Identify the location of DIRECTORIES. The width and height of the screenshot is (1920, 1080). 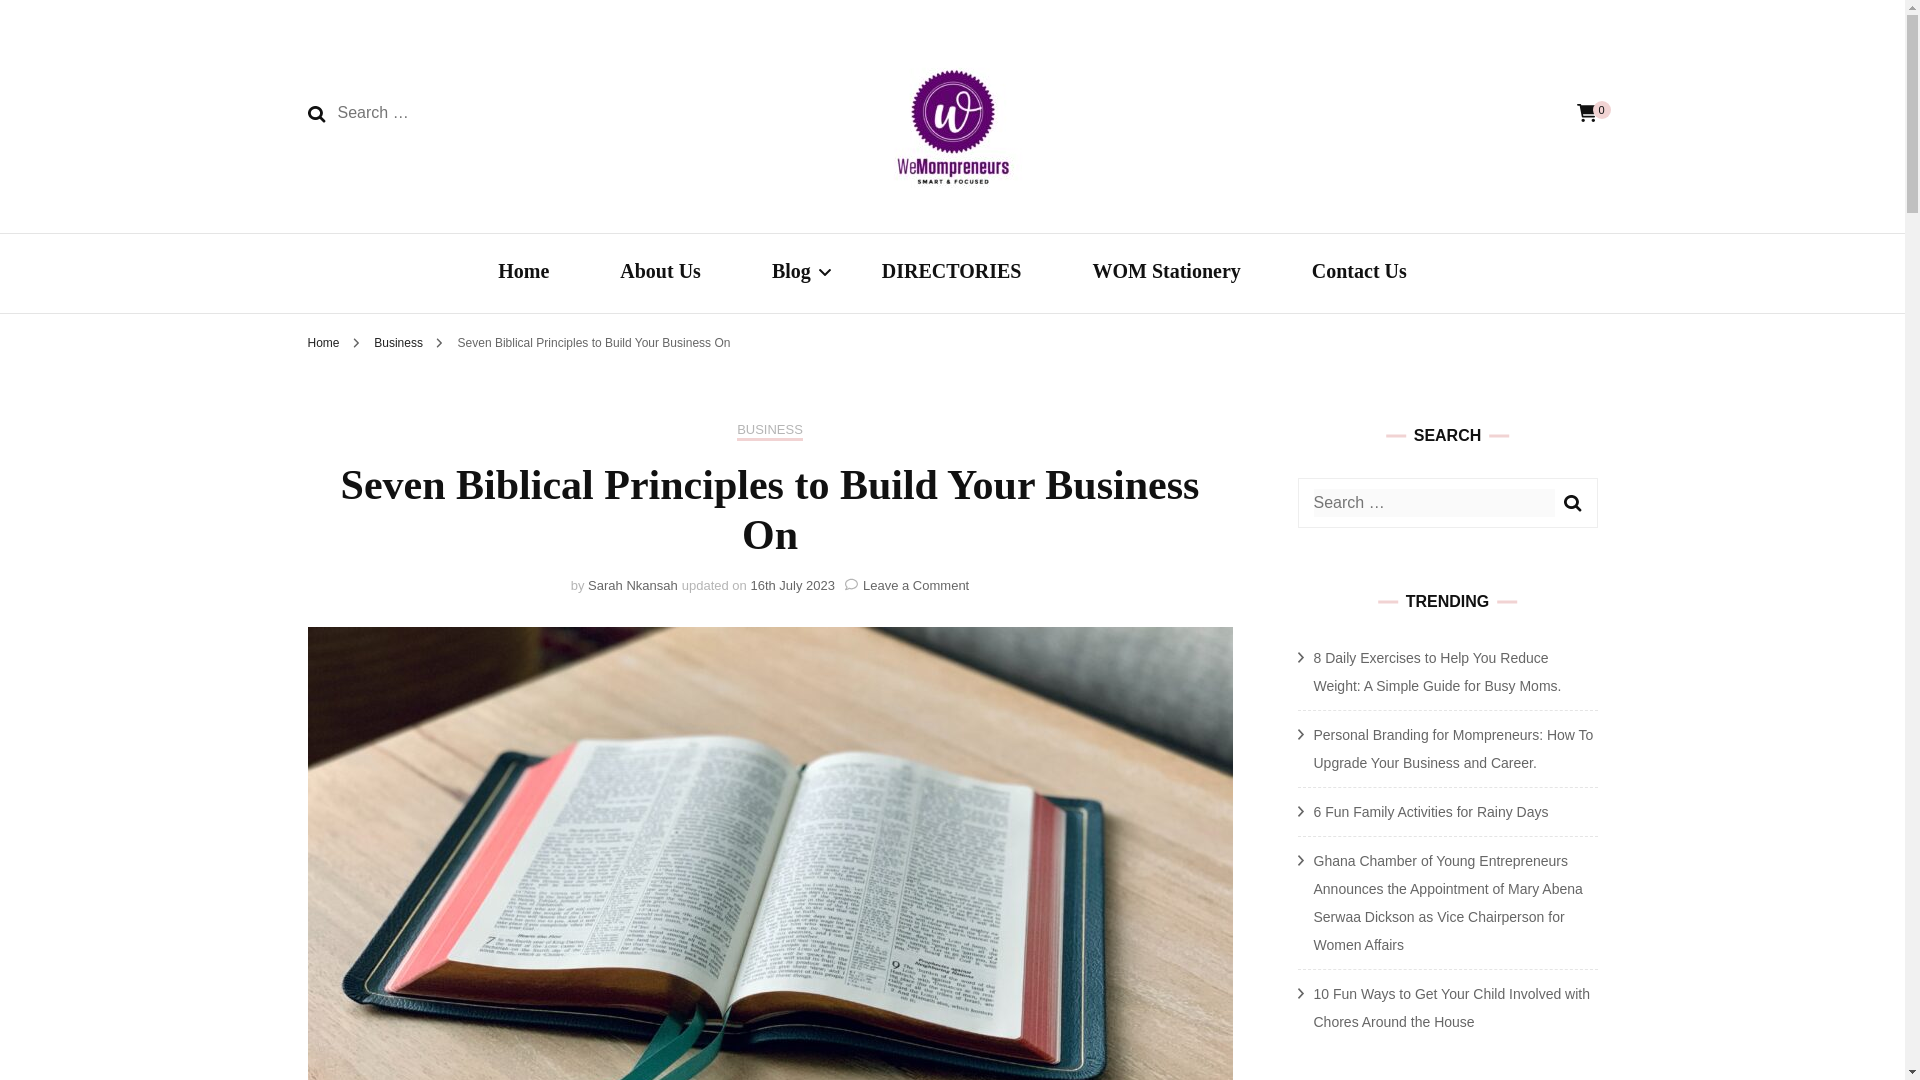
(951, 274).